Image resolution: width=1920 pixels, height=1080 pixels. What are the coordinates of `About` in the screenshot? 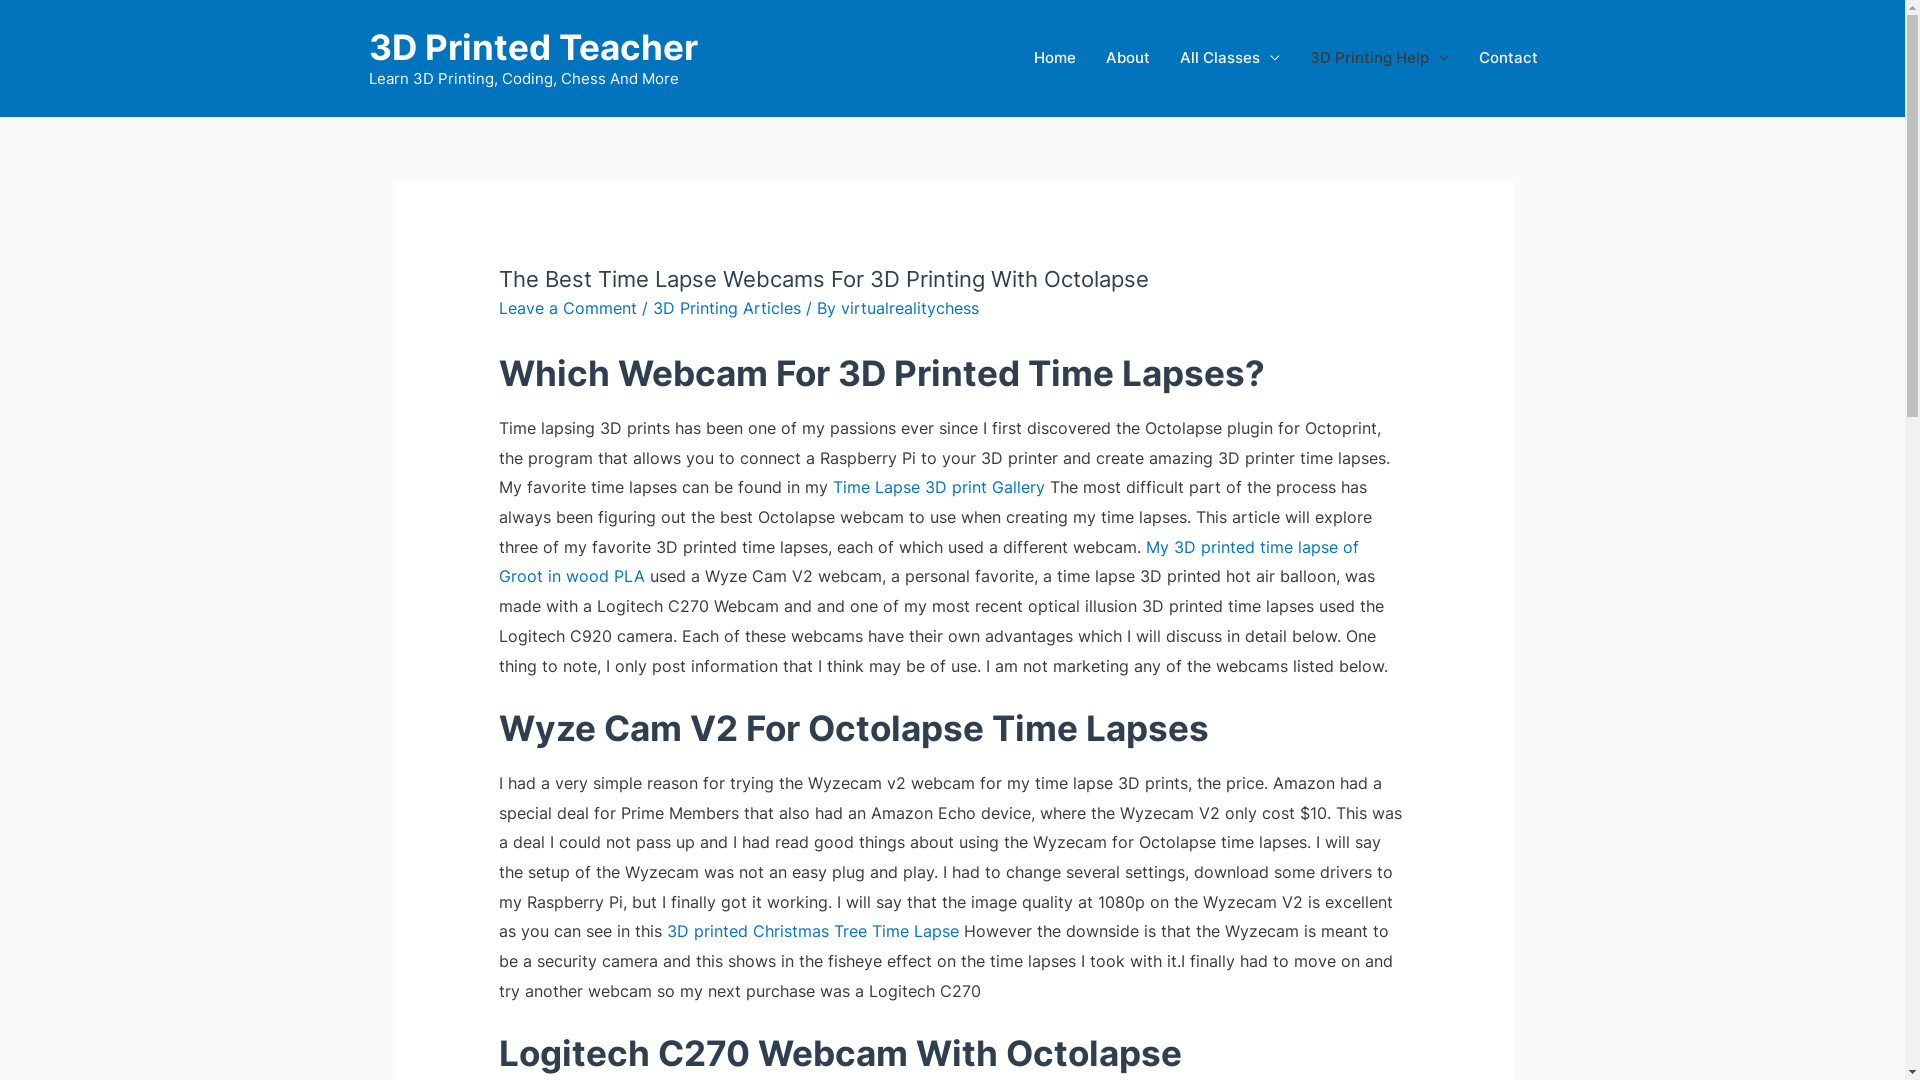 It's located at (1127, 58).